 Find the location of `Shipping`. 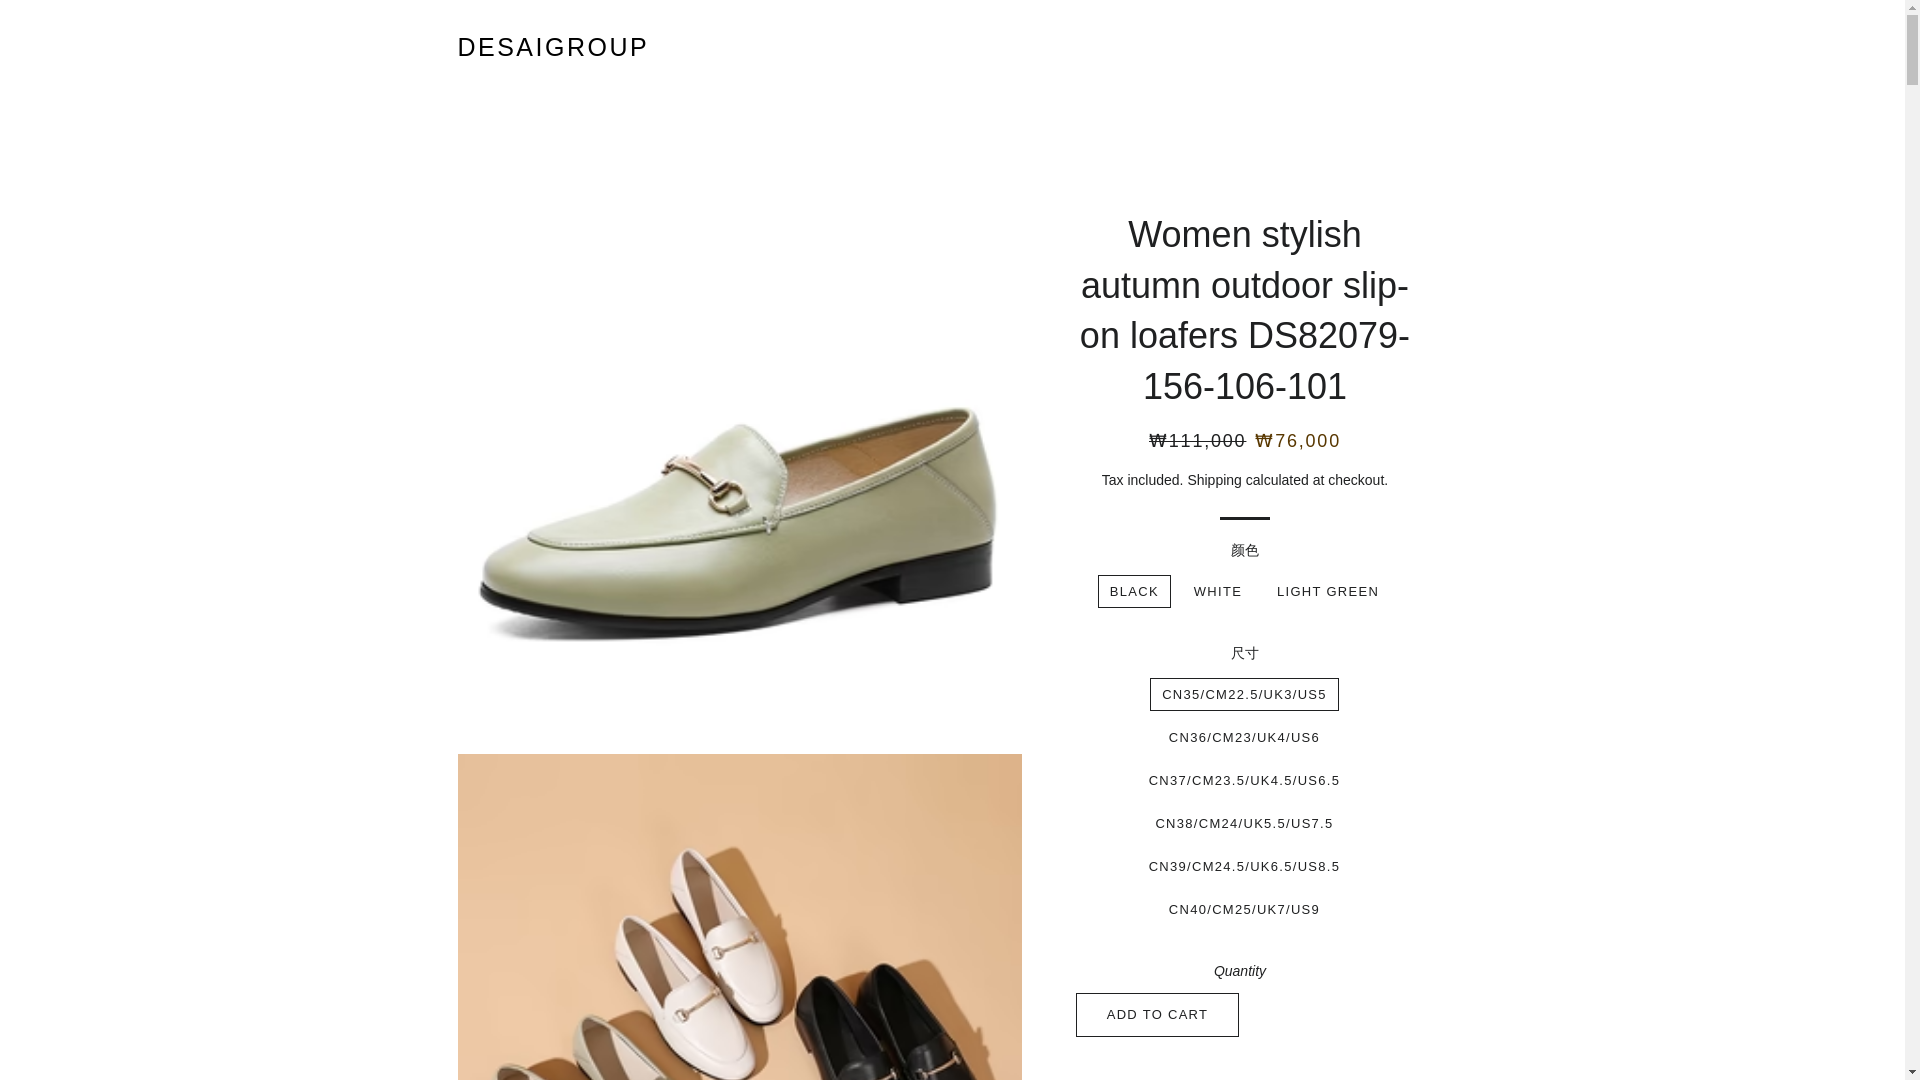

Shipping is located at coordinates (1214, 480).